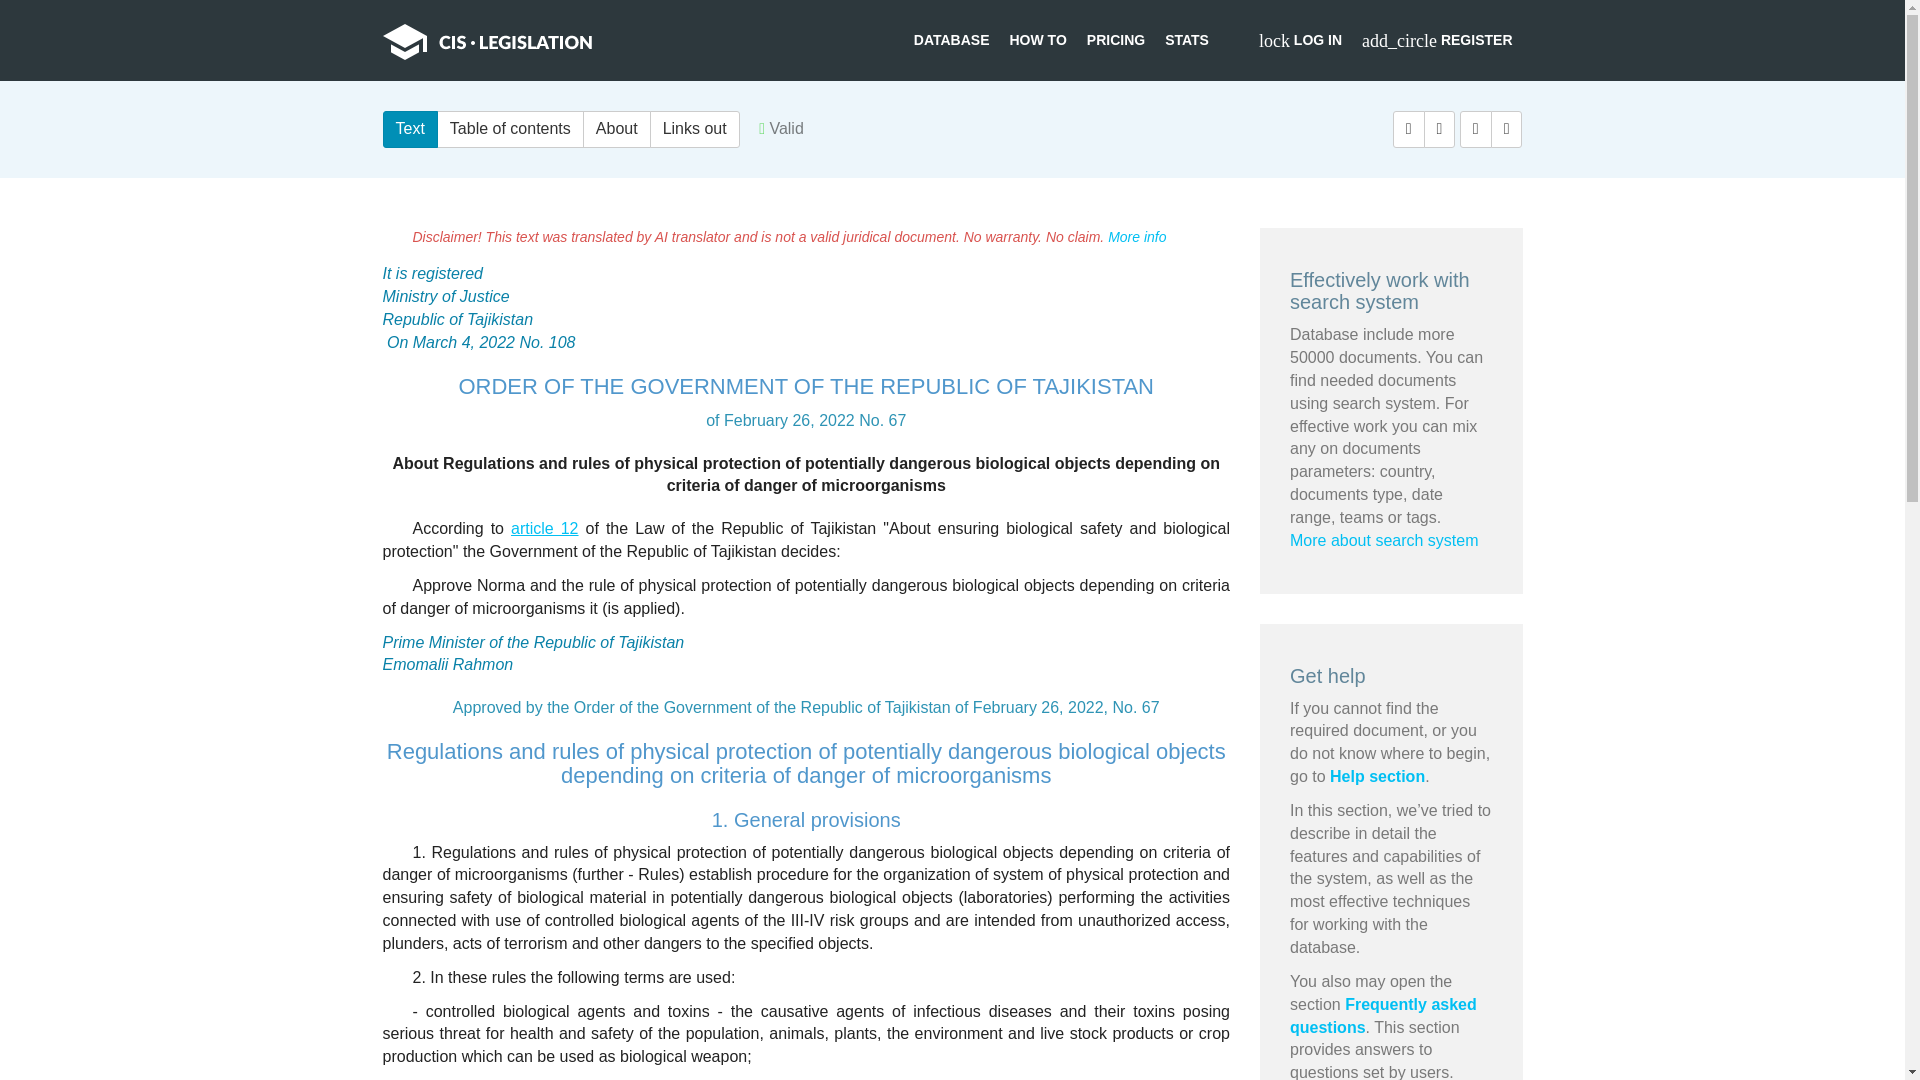 The image size is (1920, 1080). I want to click on Help section, so click(1377, 776).